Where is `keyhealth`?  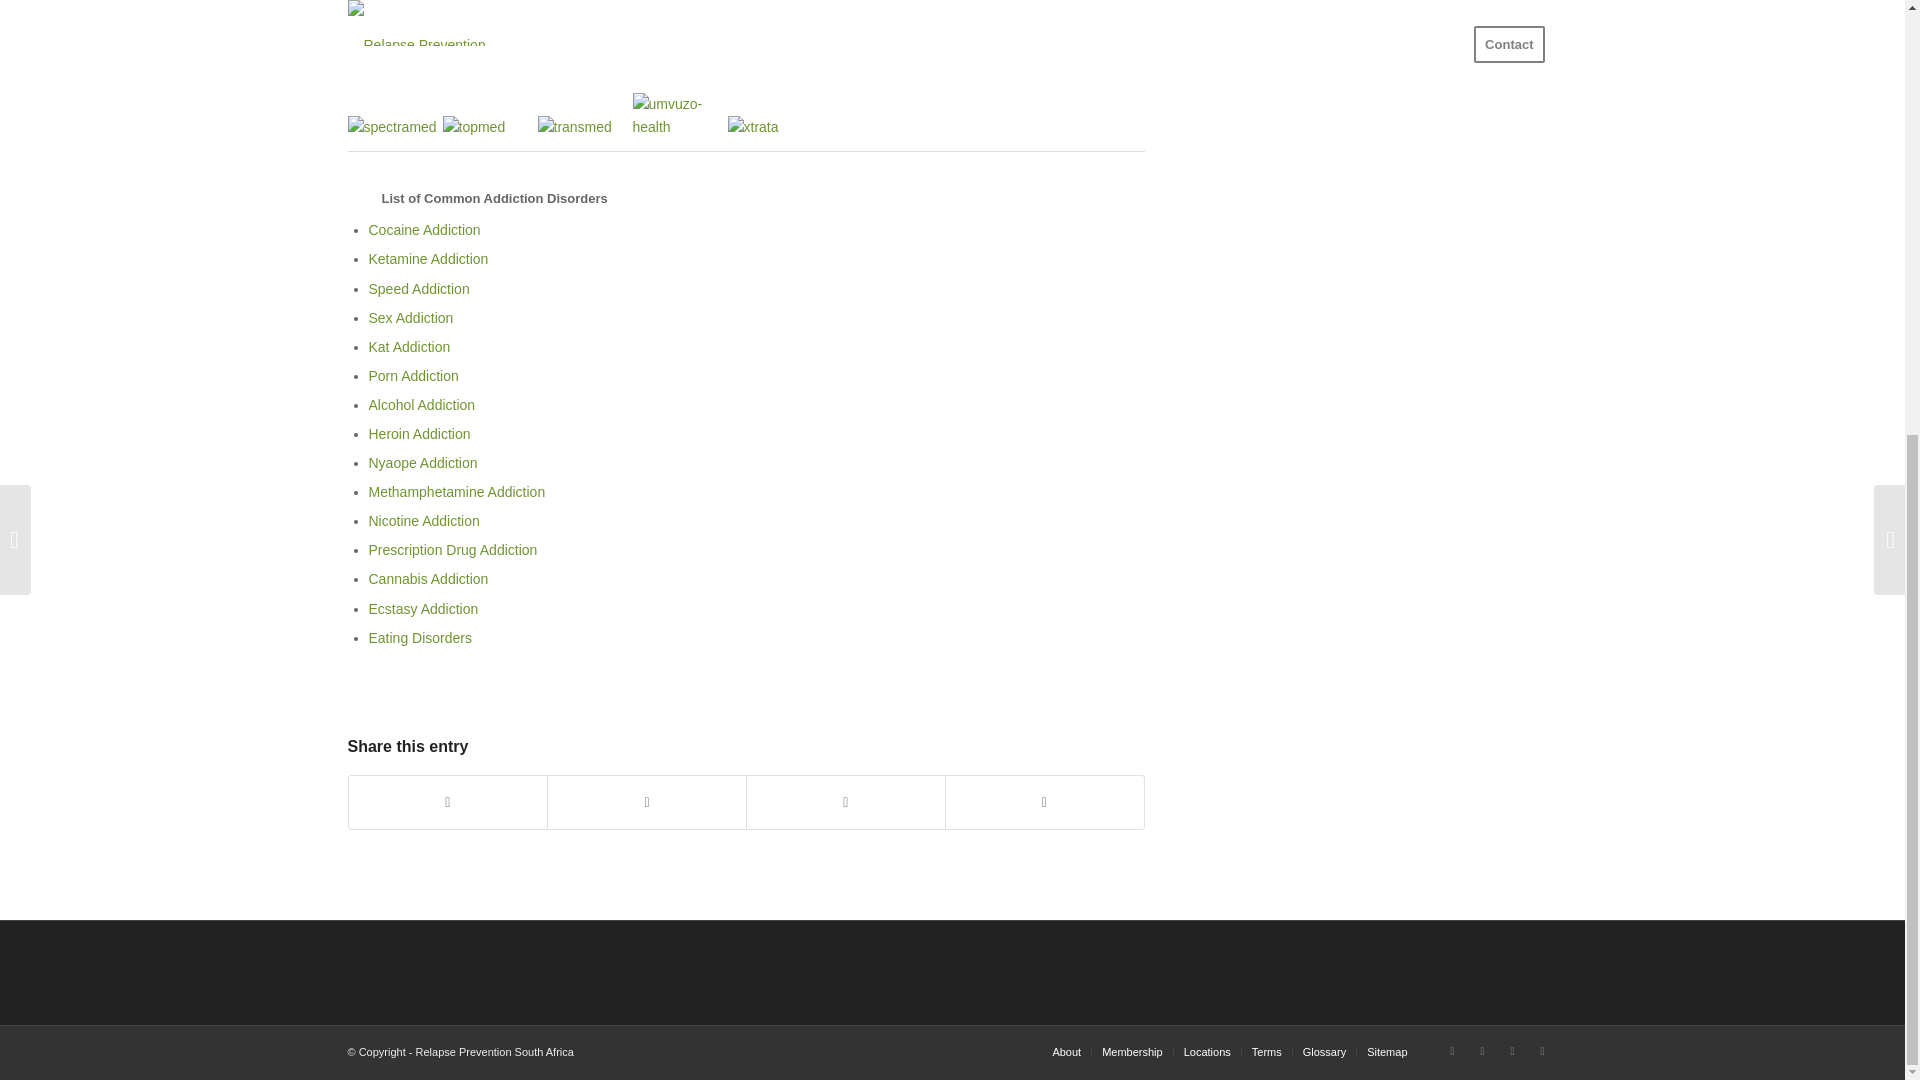 keyhealth is located at coordinates (679, 0).